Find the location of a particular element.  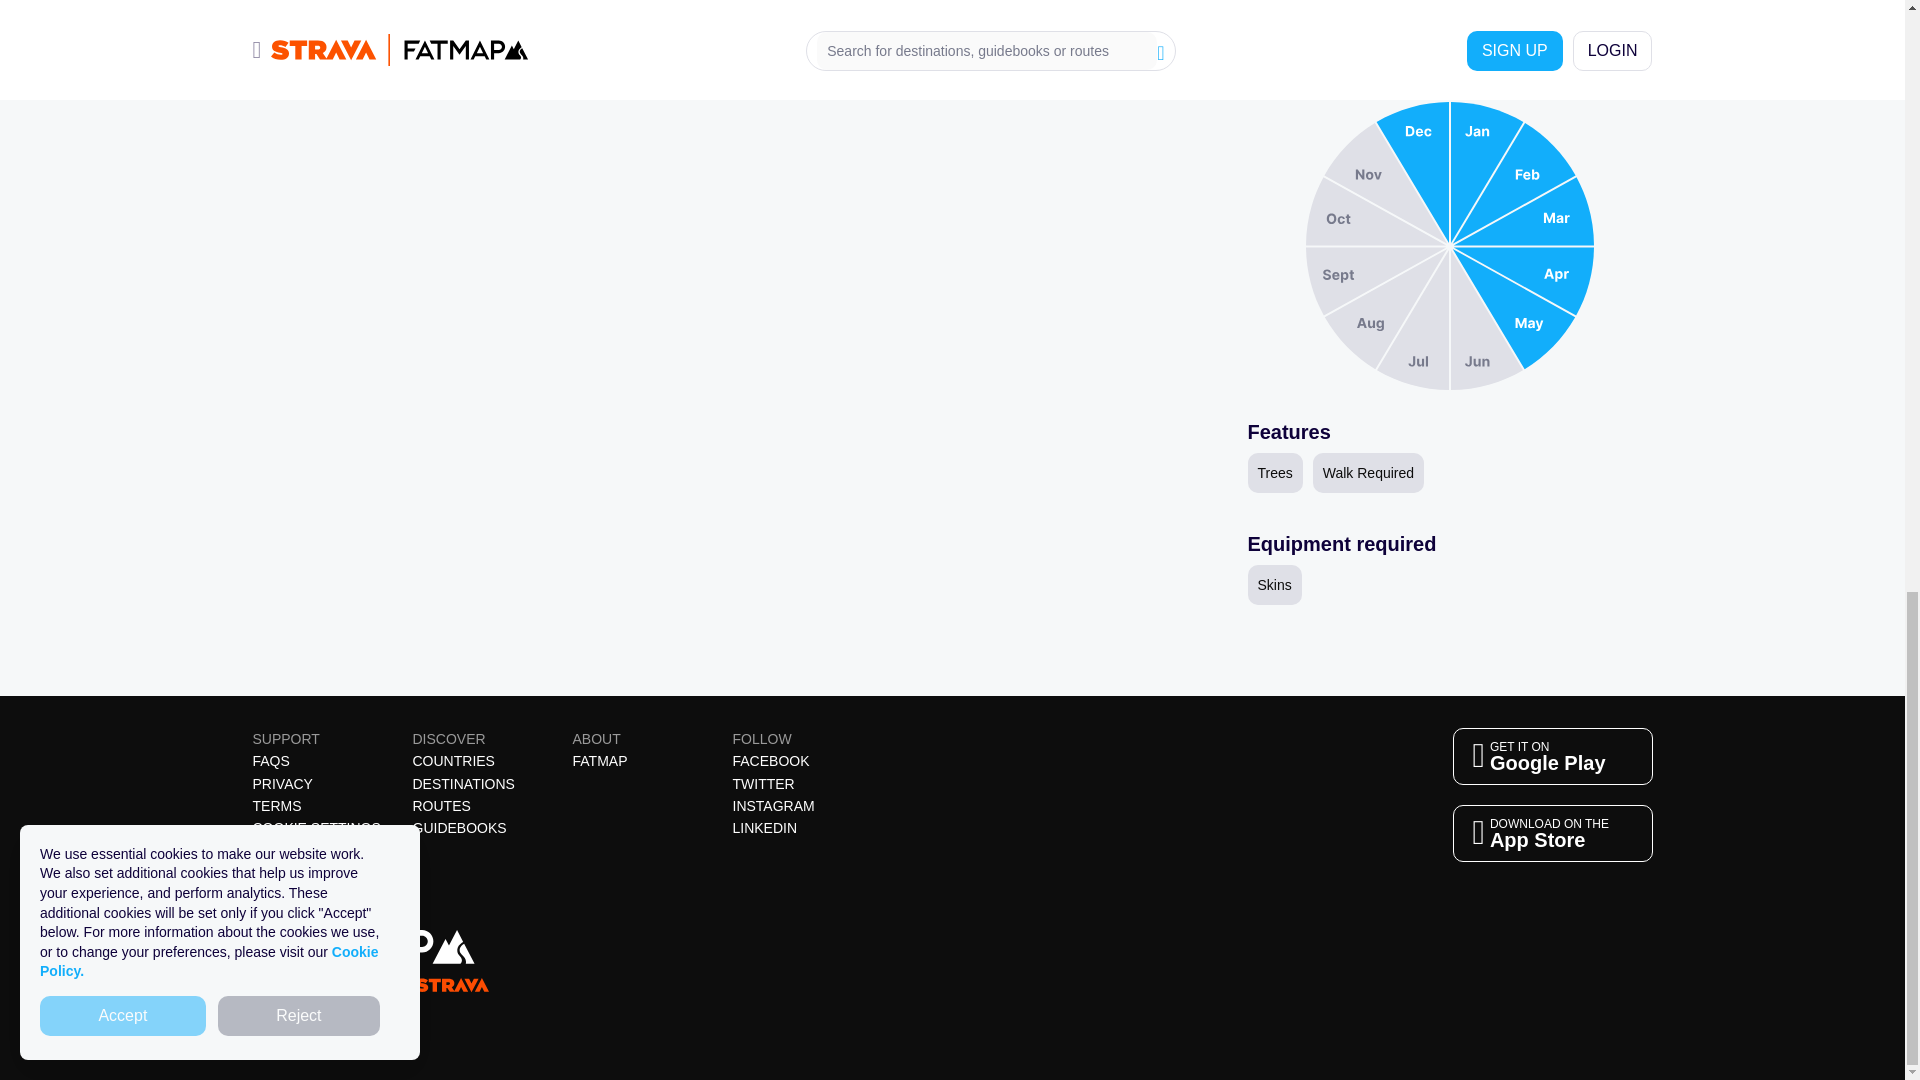

INSTAGRAM is located at coordinates (772, 806).